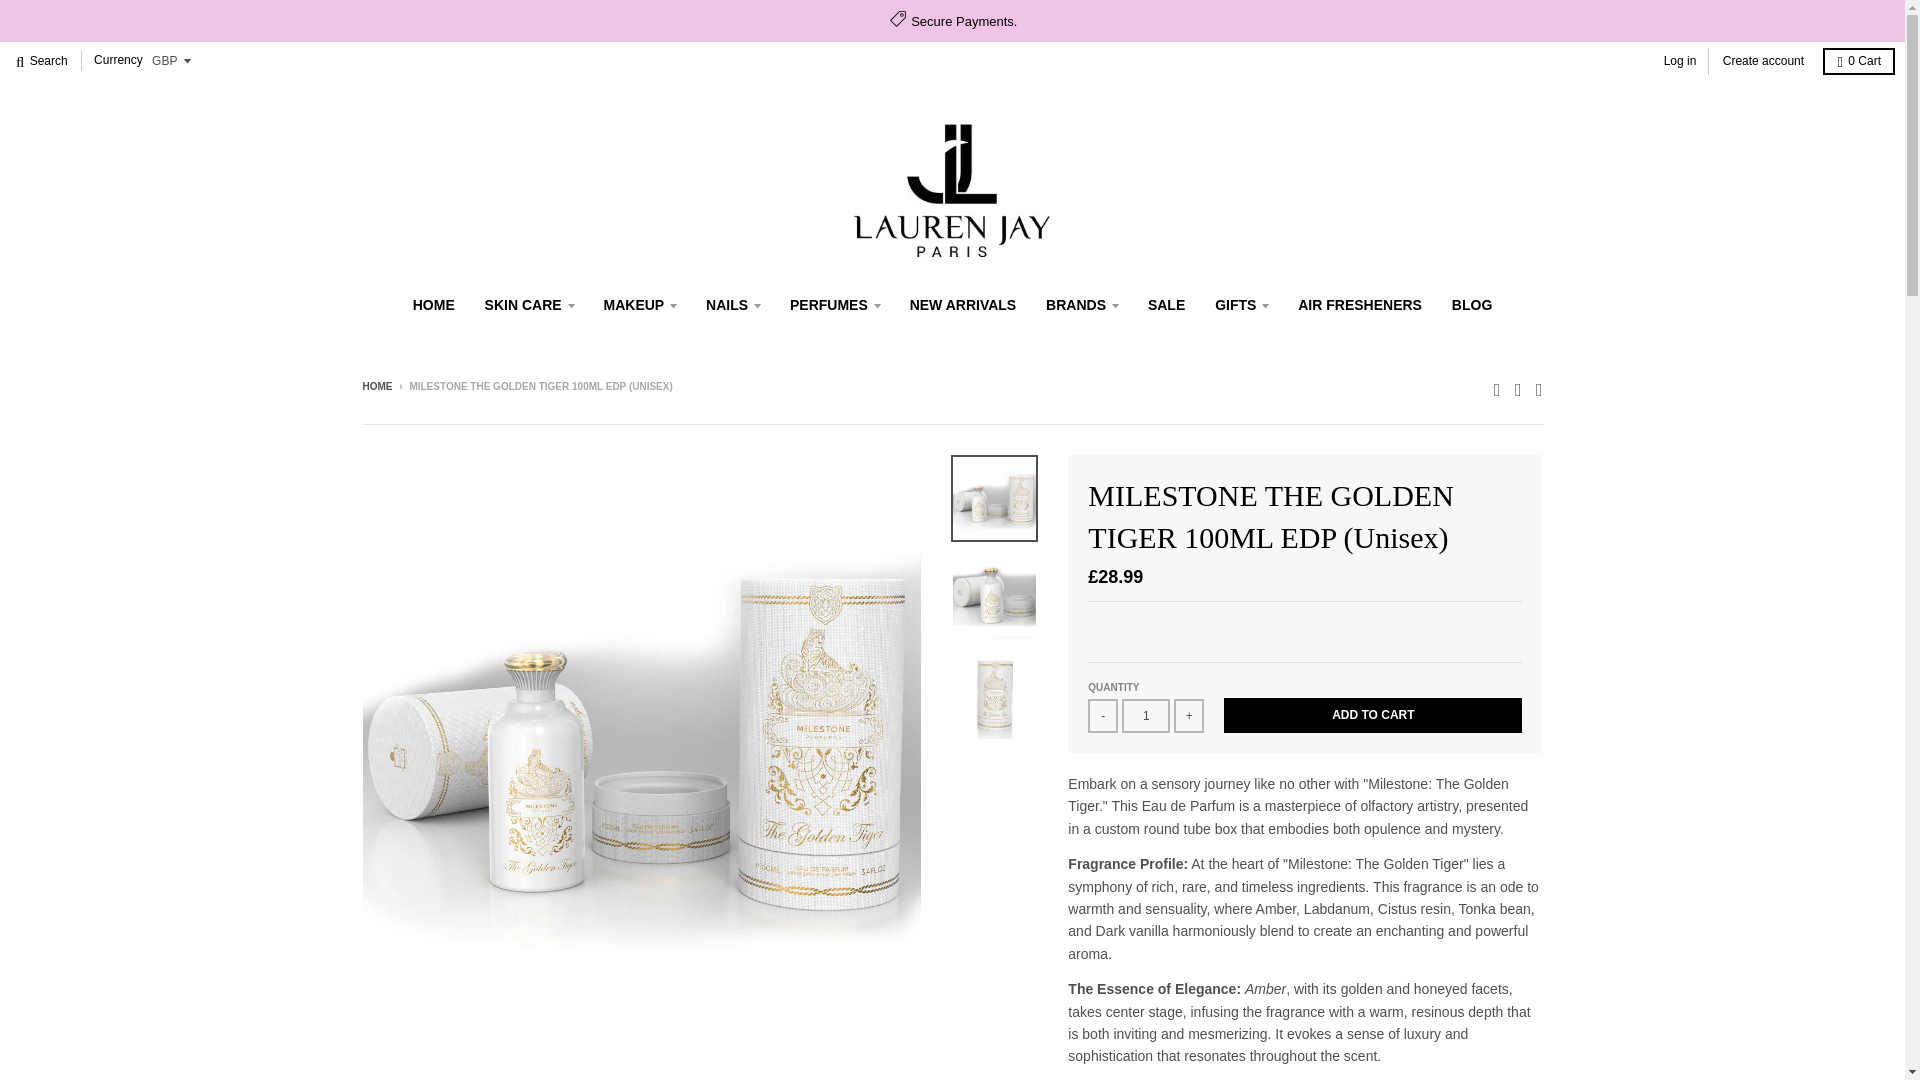  What do you see at coordinates (1497, 388) in the screenshot?
I see `Lauren Jay Paris on Facebook` at bounding box center [1497, 388].